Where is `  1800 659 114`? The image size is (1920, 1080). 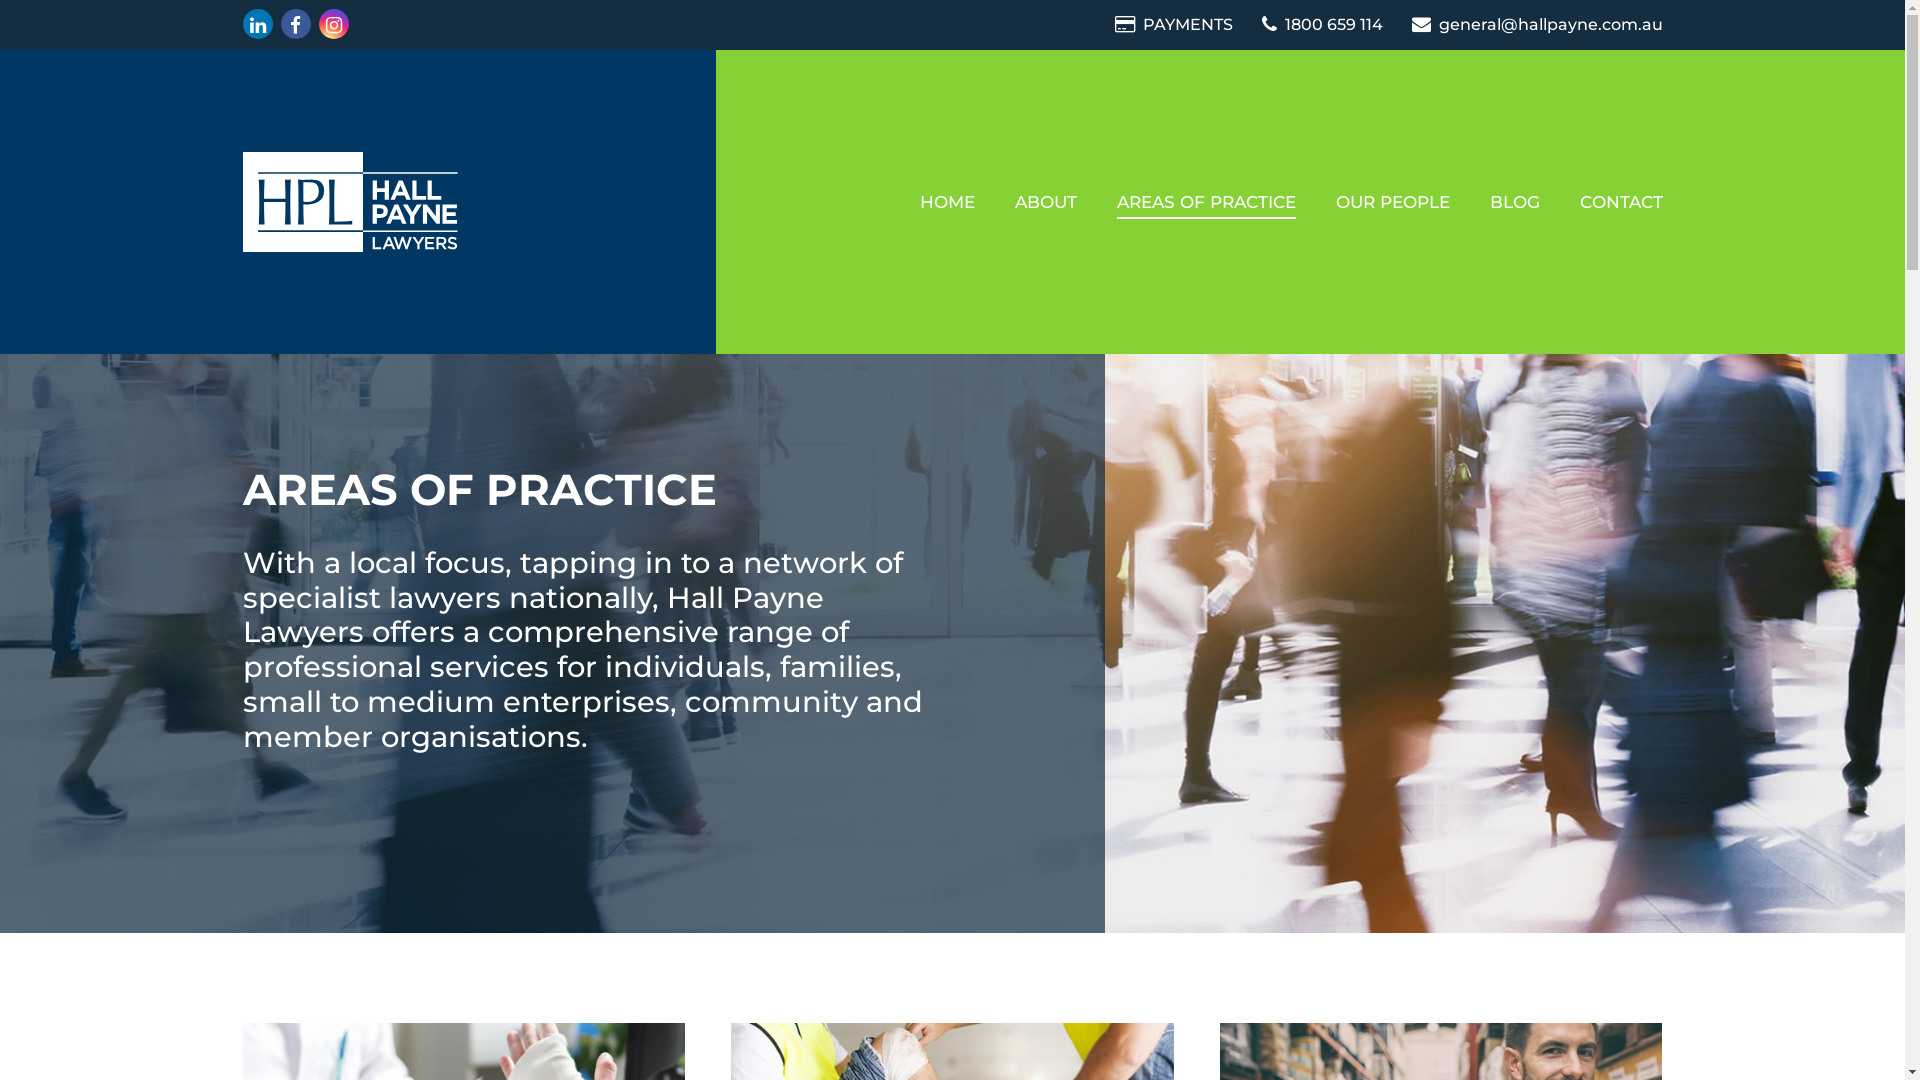   1800 659 114 is located at coordinates (1324, 24).